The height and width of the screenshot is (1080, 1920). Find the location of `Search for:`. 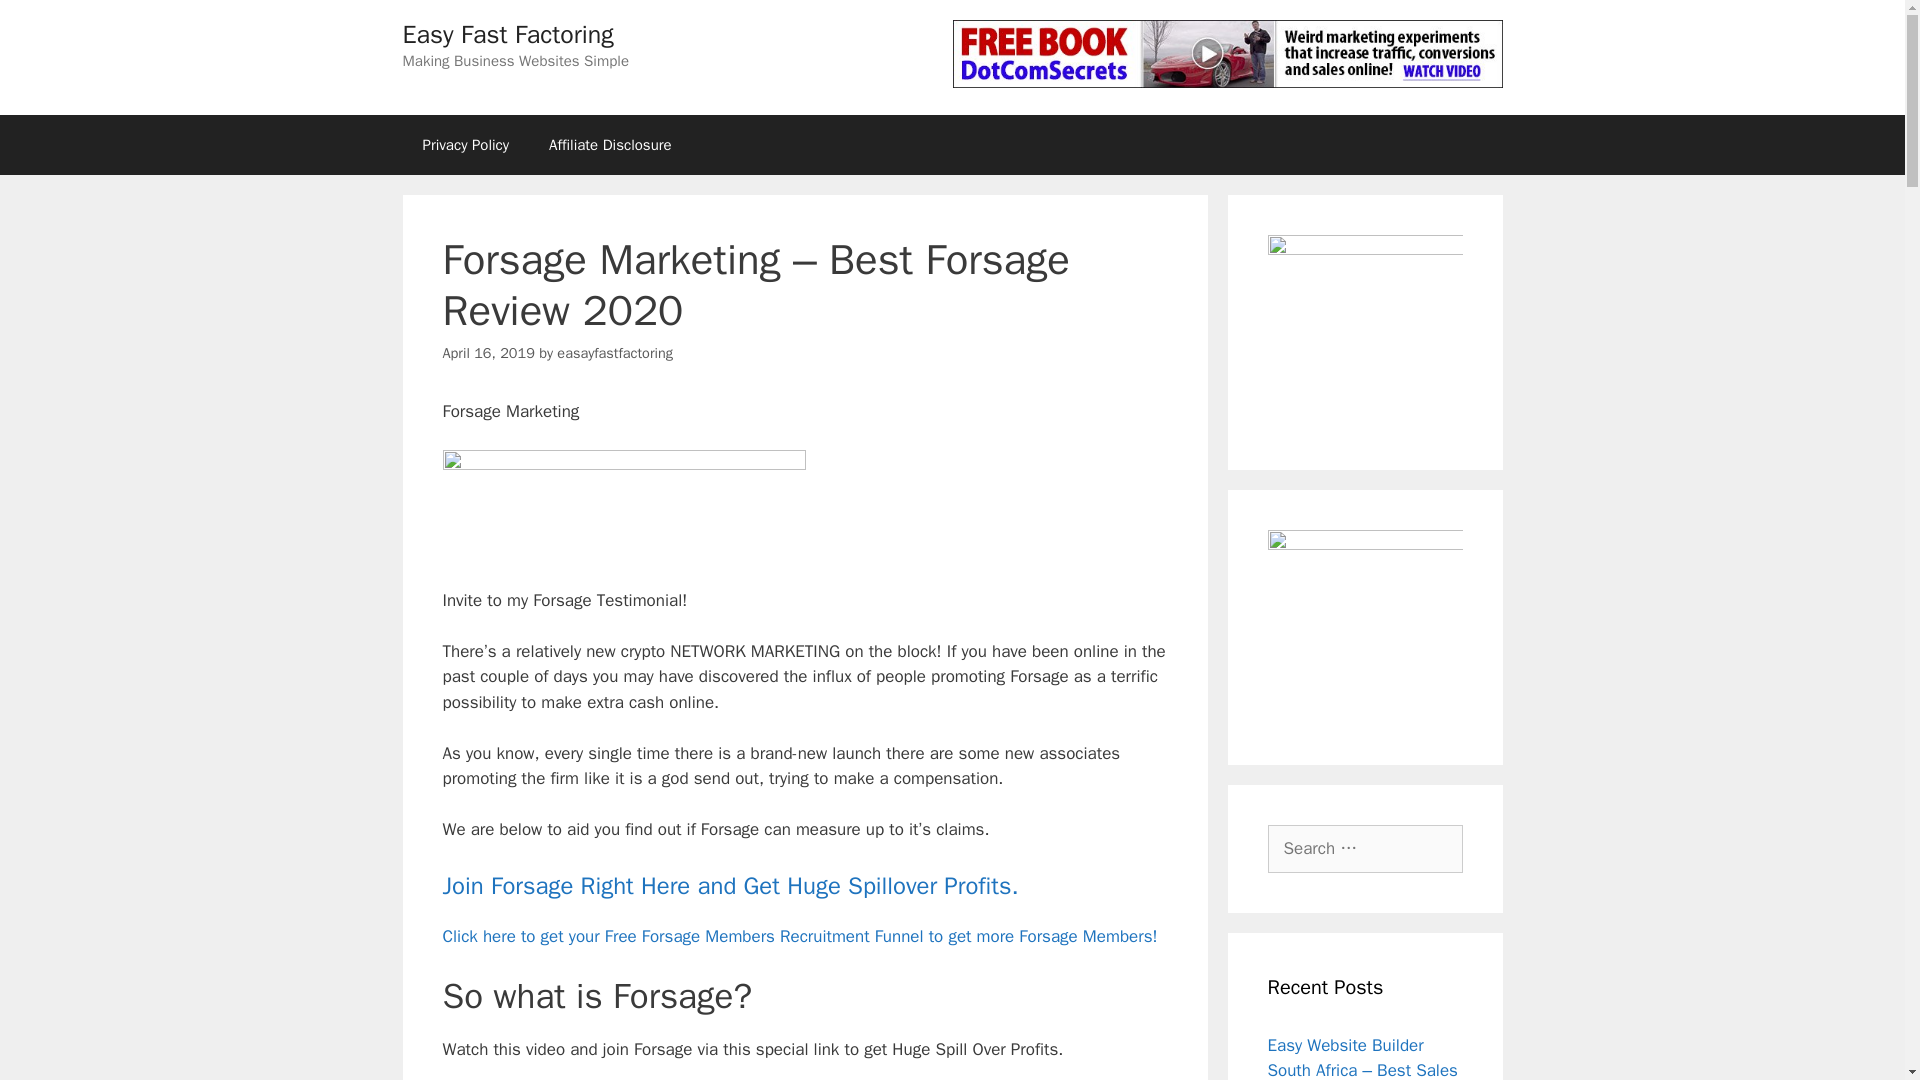

Search for: is located at coordinates (1365, 848).